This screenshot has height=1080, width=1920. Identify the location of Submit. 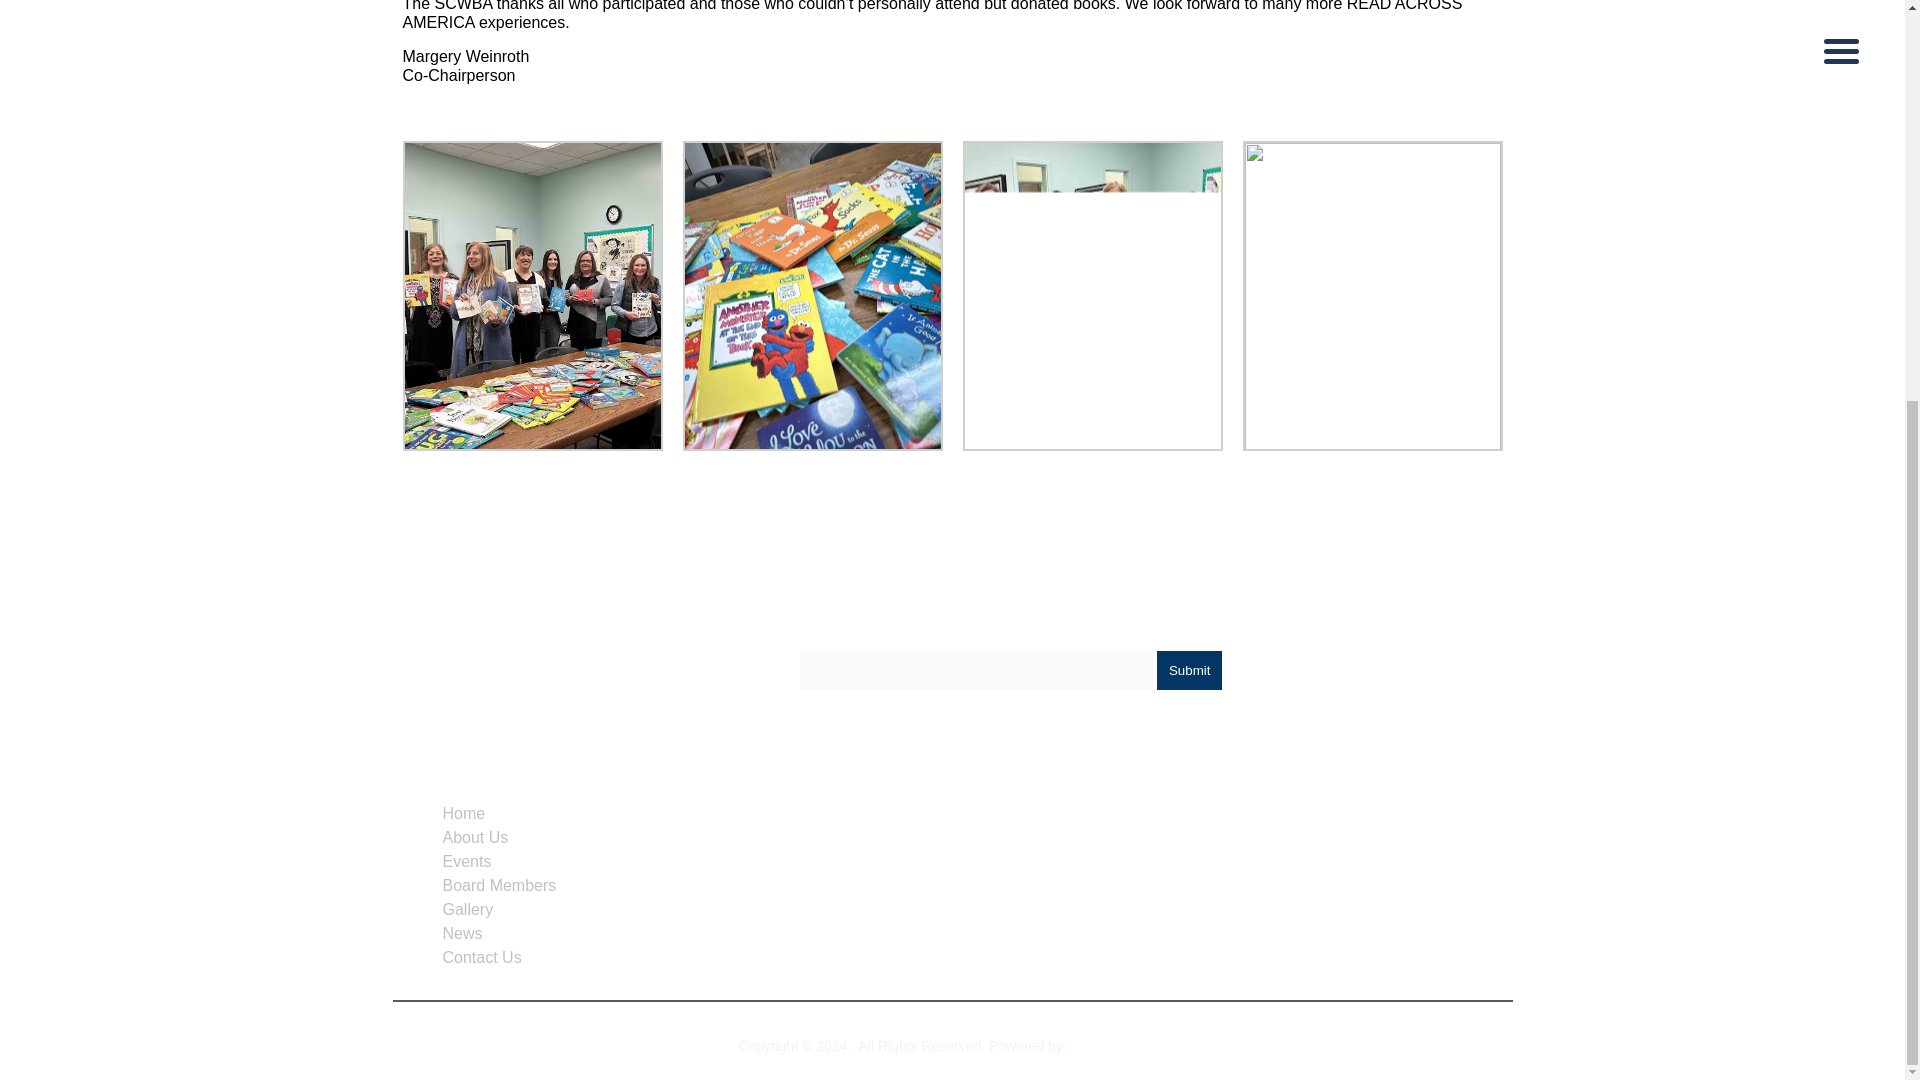
(1189, 670).